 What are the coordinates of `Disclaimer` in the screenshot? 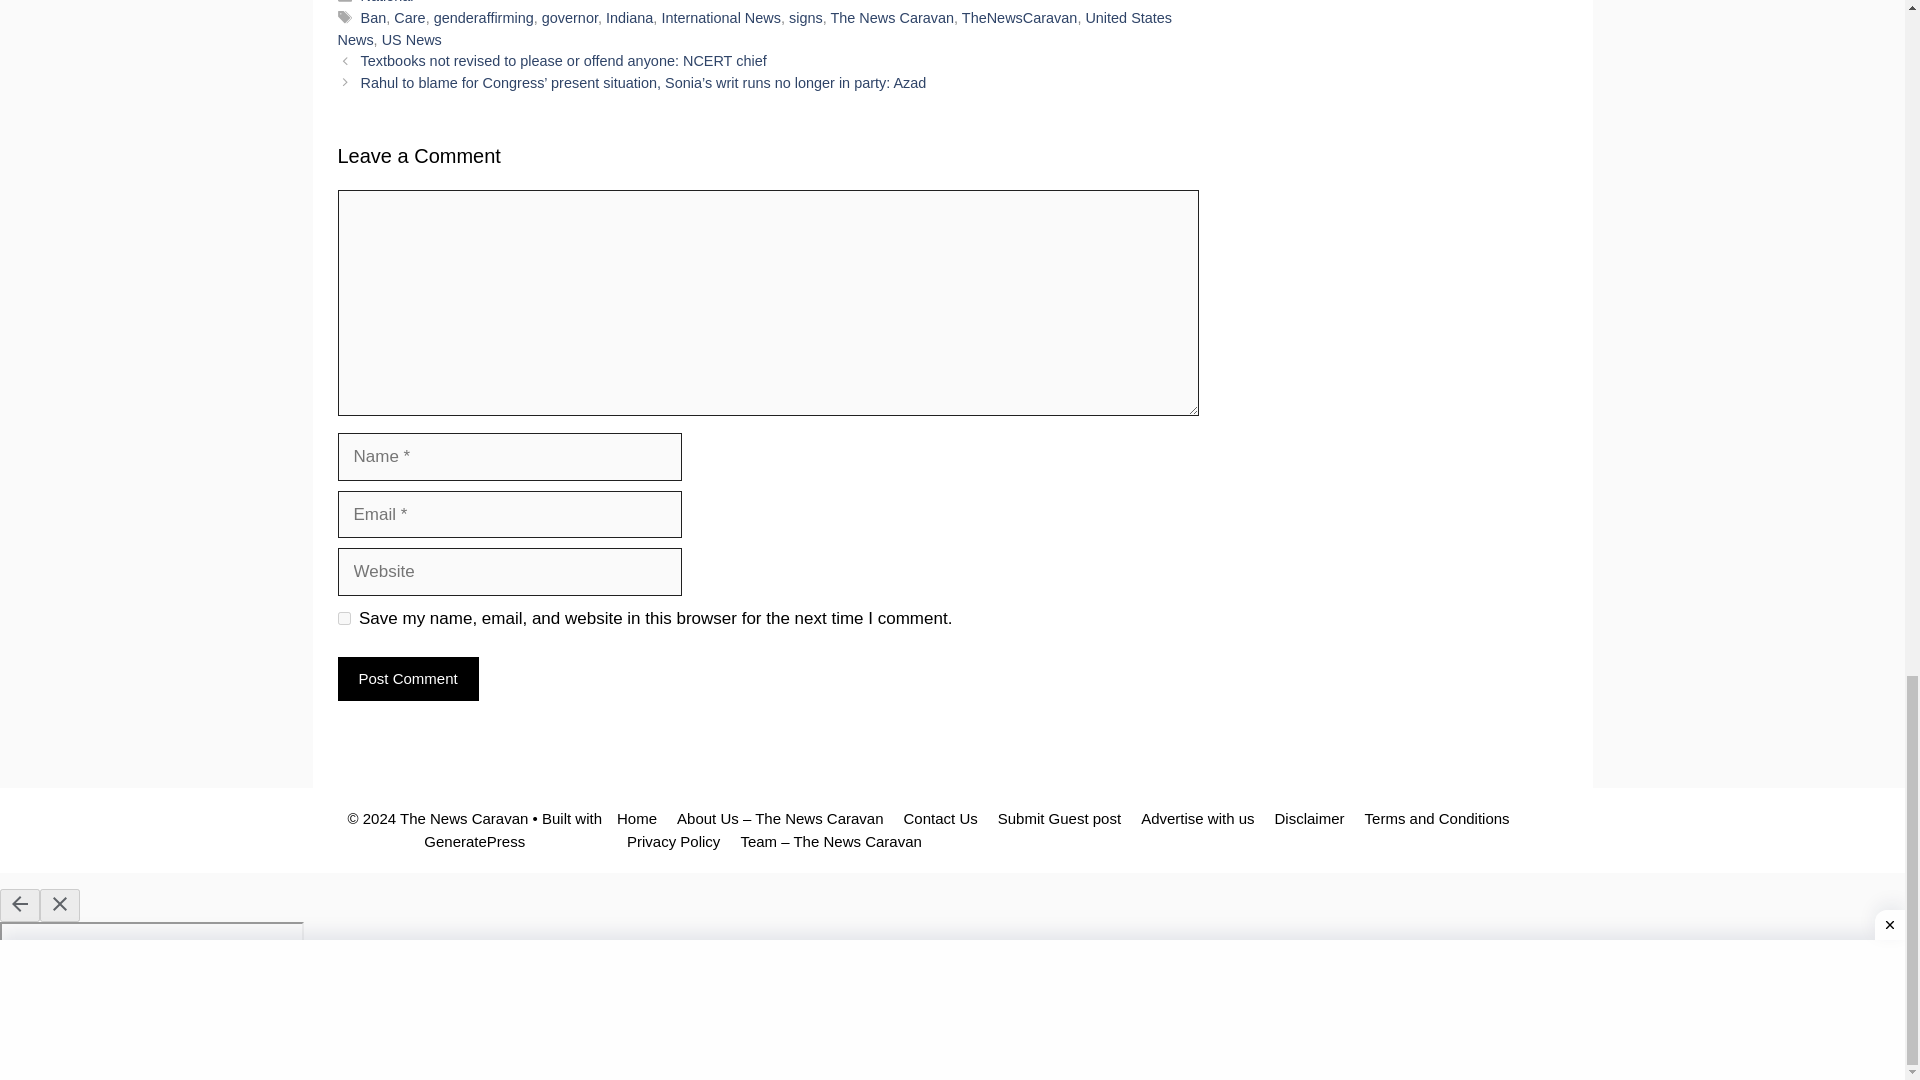 It's located at (1310, 818).